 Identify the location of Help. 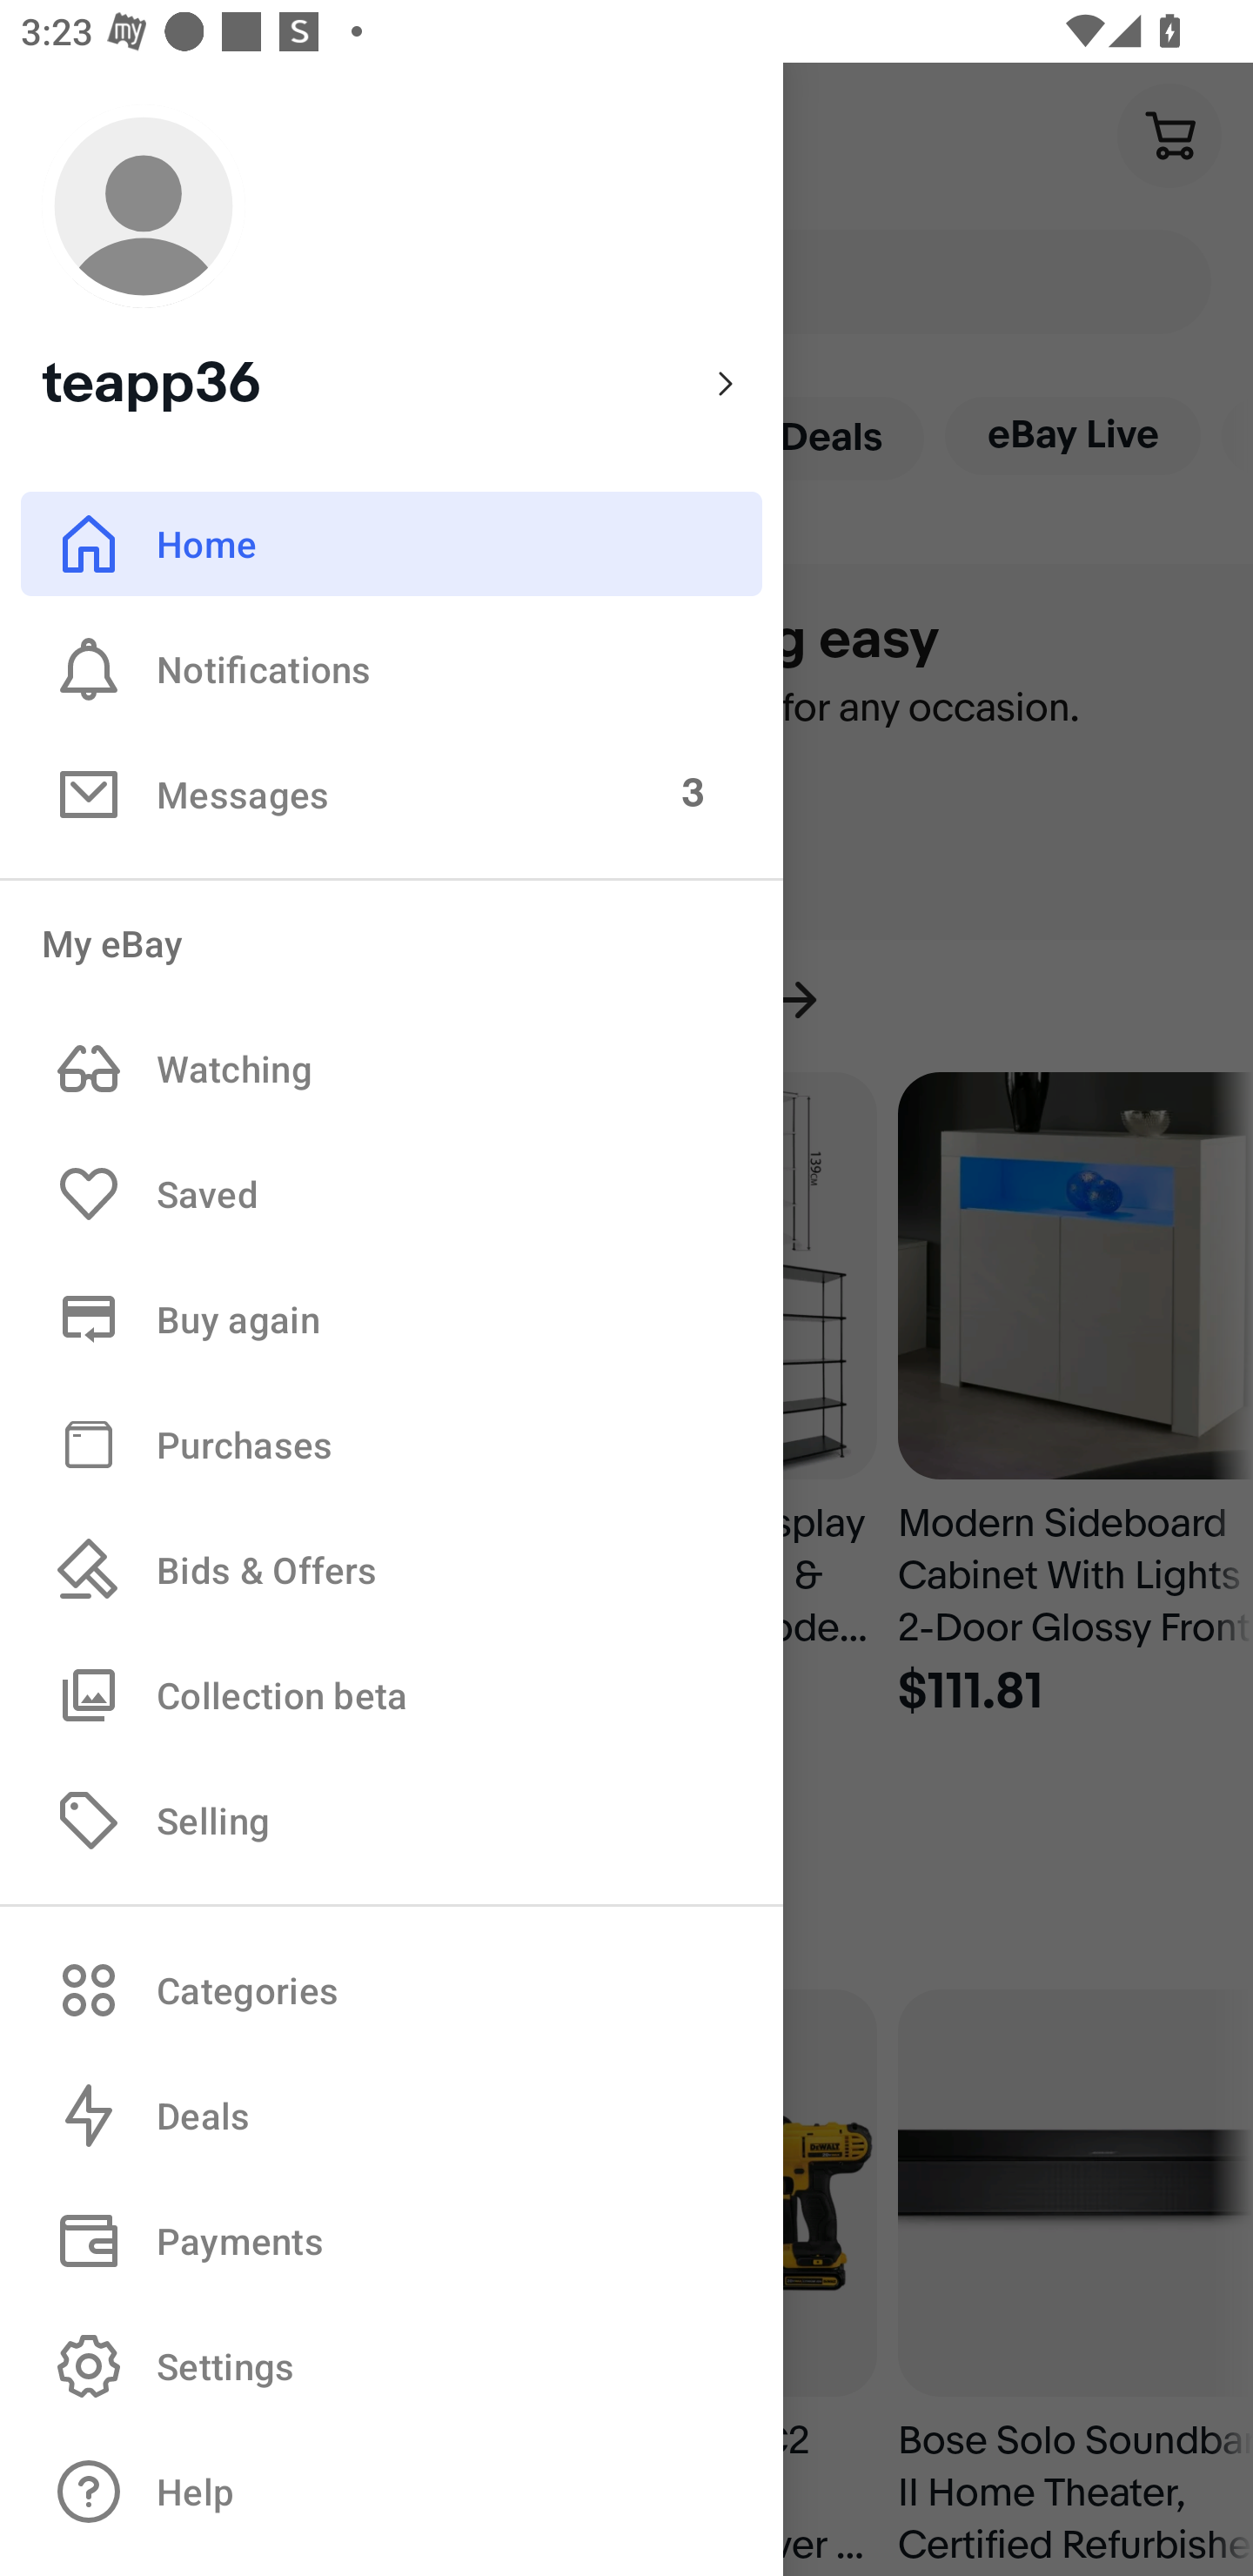
(392, 2492).